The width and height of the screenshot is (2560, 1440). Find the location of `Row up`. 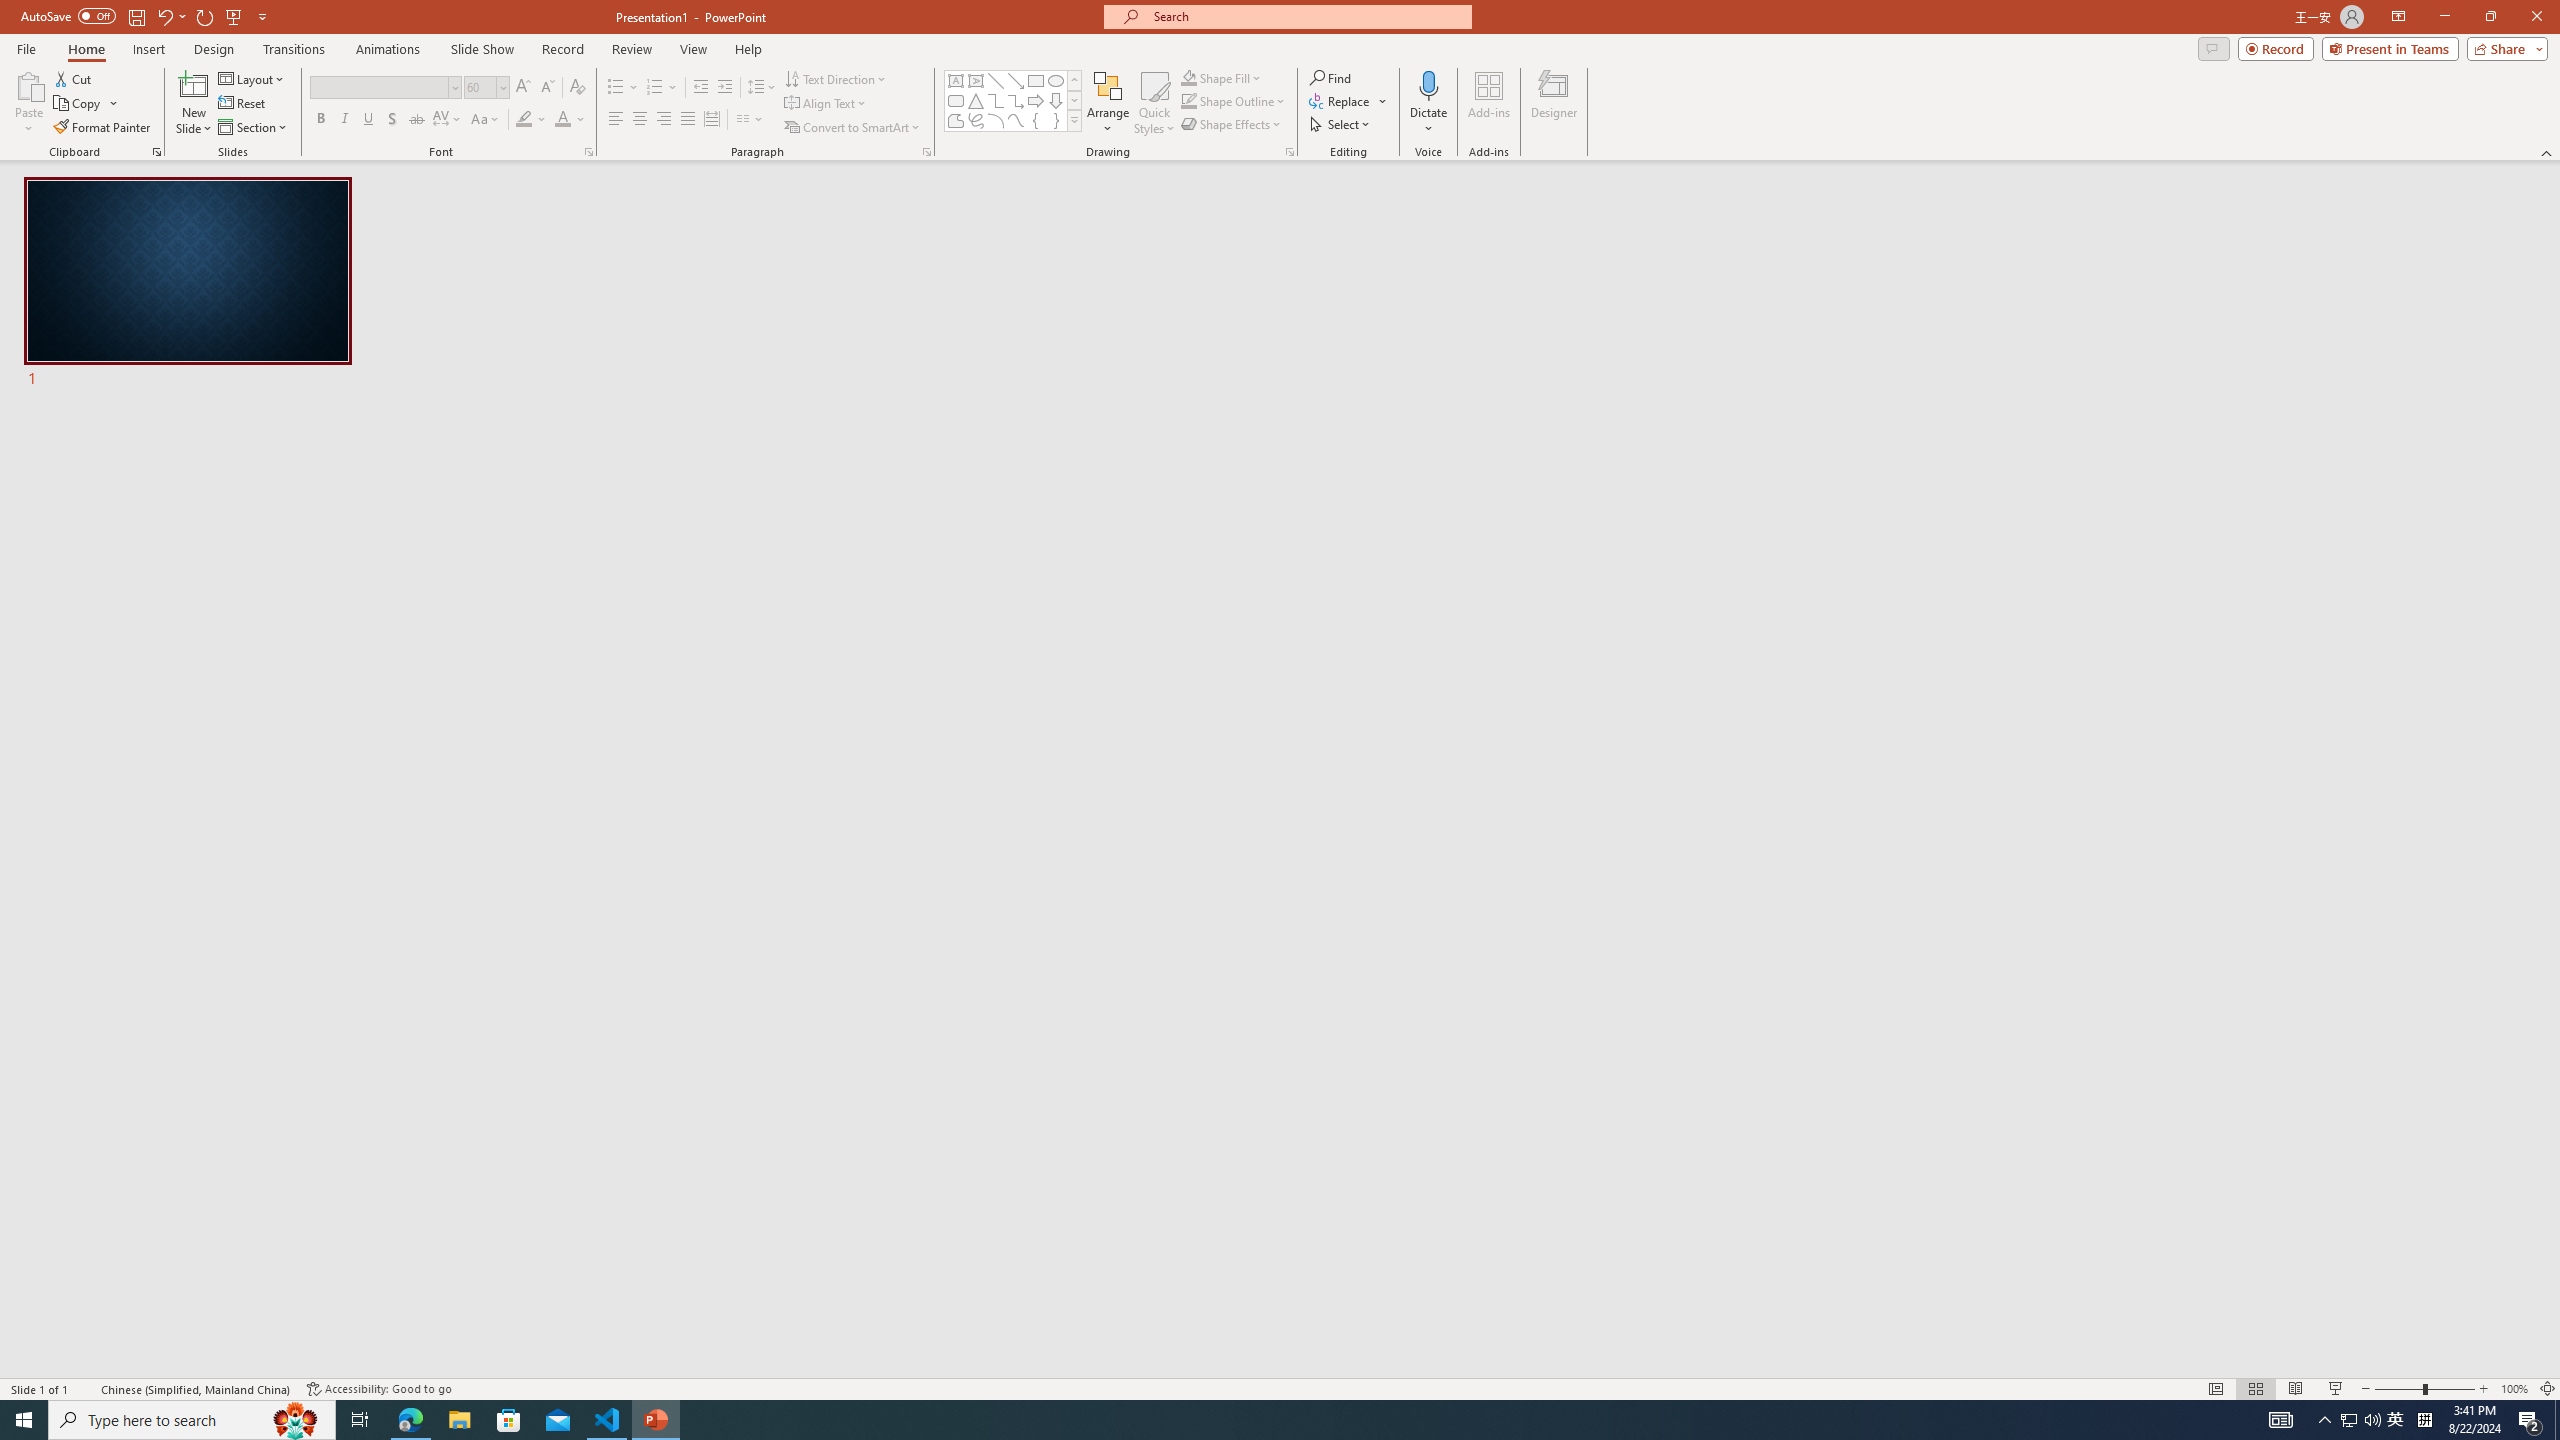

Row up is located at coordinates (1074, 80).